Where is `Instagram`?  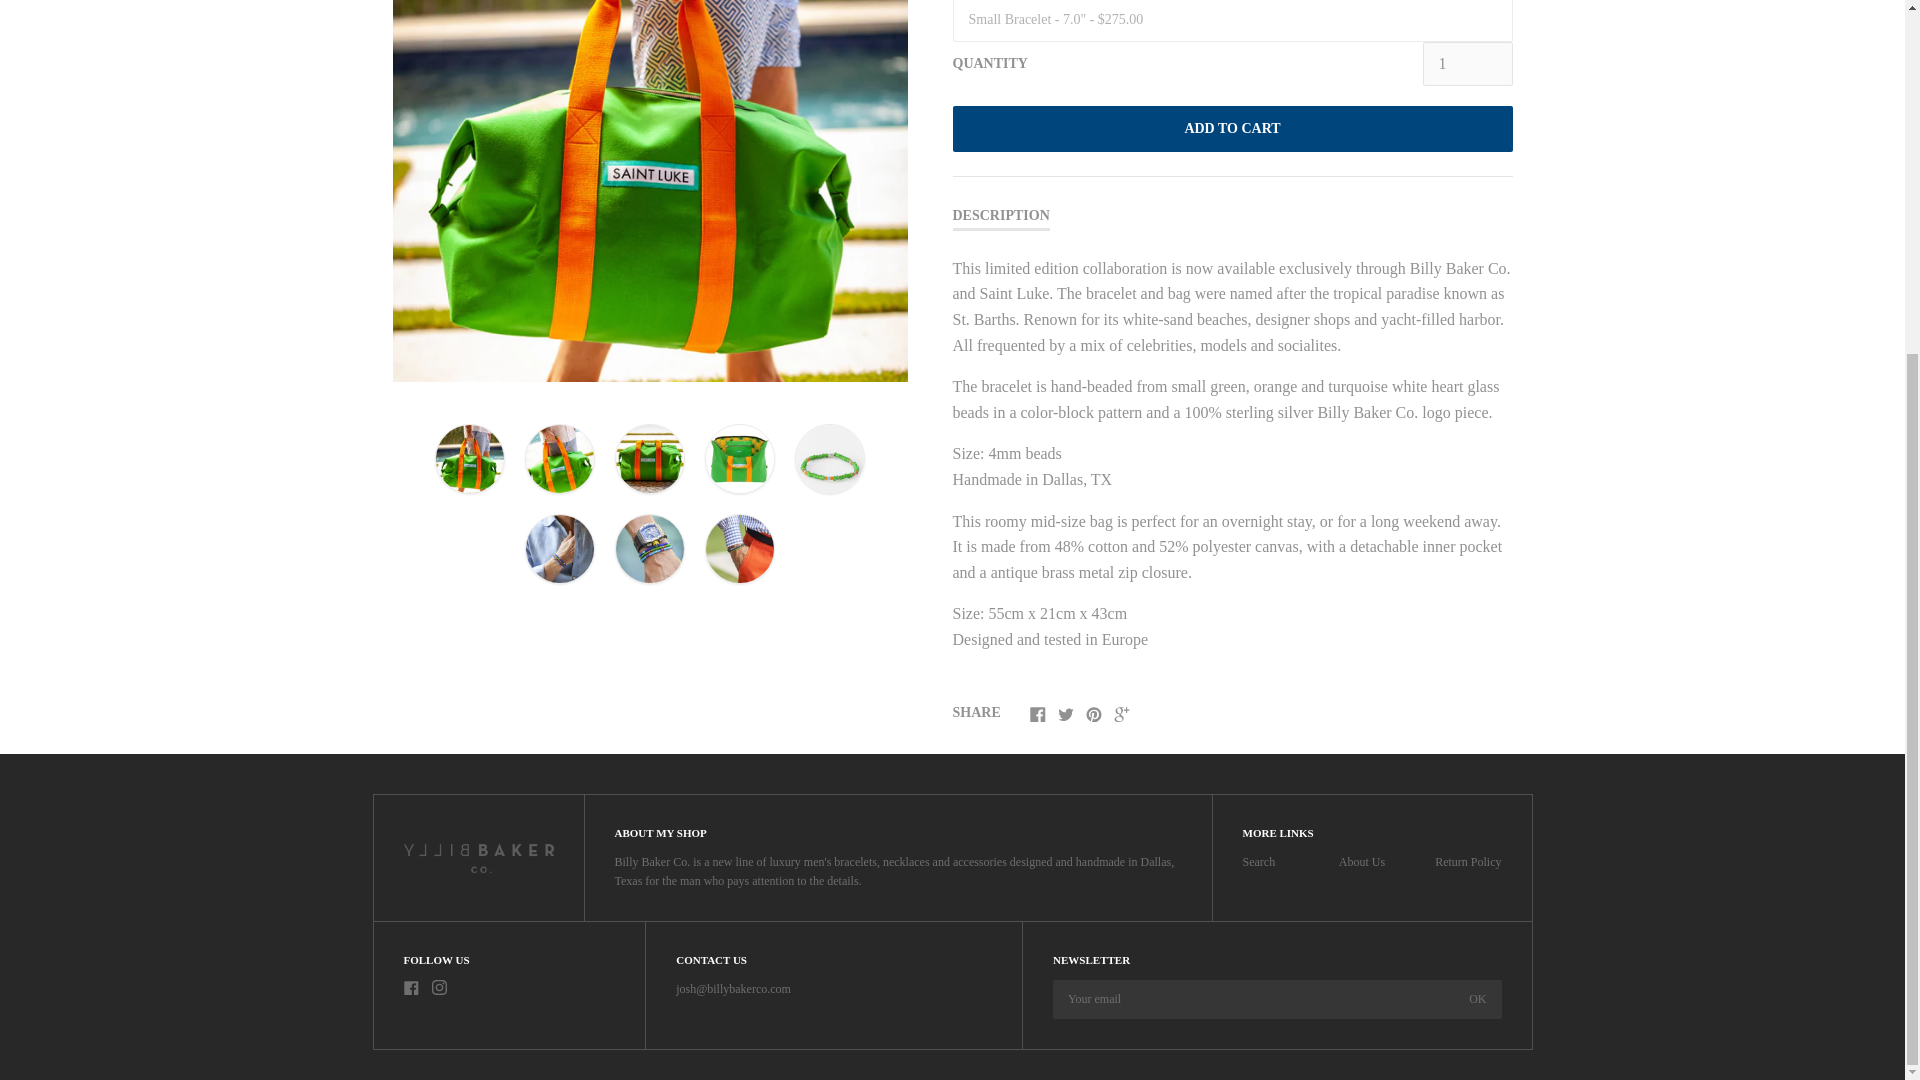
Instagram is located at coordinates (440, 986).